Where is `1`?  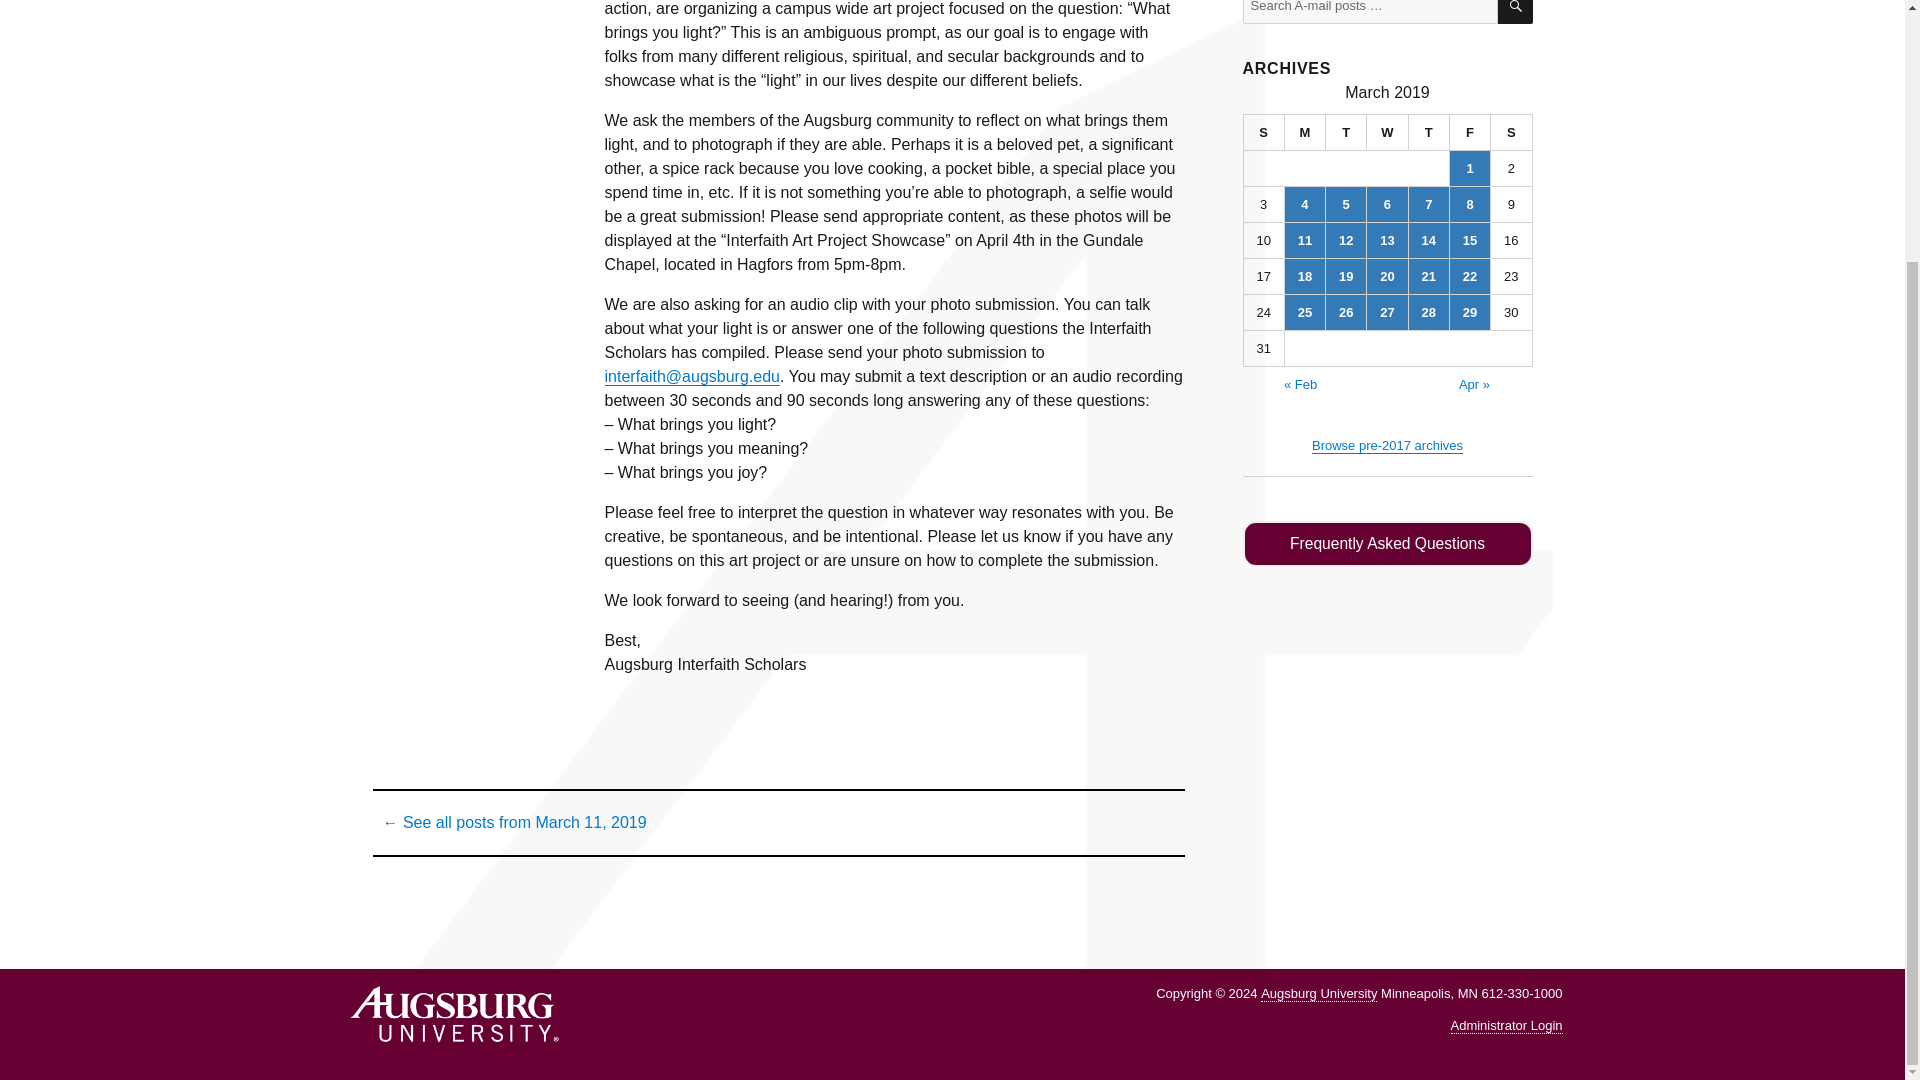 1 is located at coordinates (1469, 168).